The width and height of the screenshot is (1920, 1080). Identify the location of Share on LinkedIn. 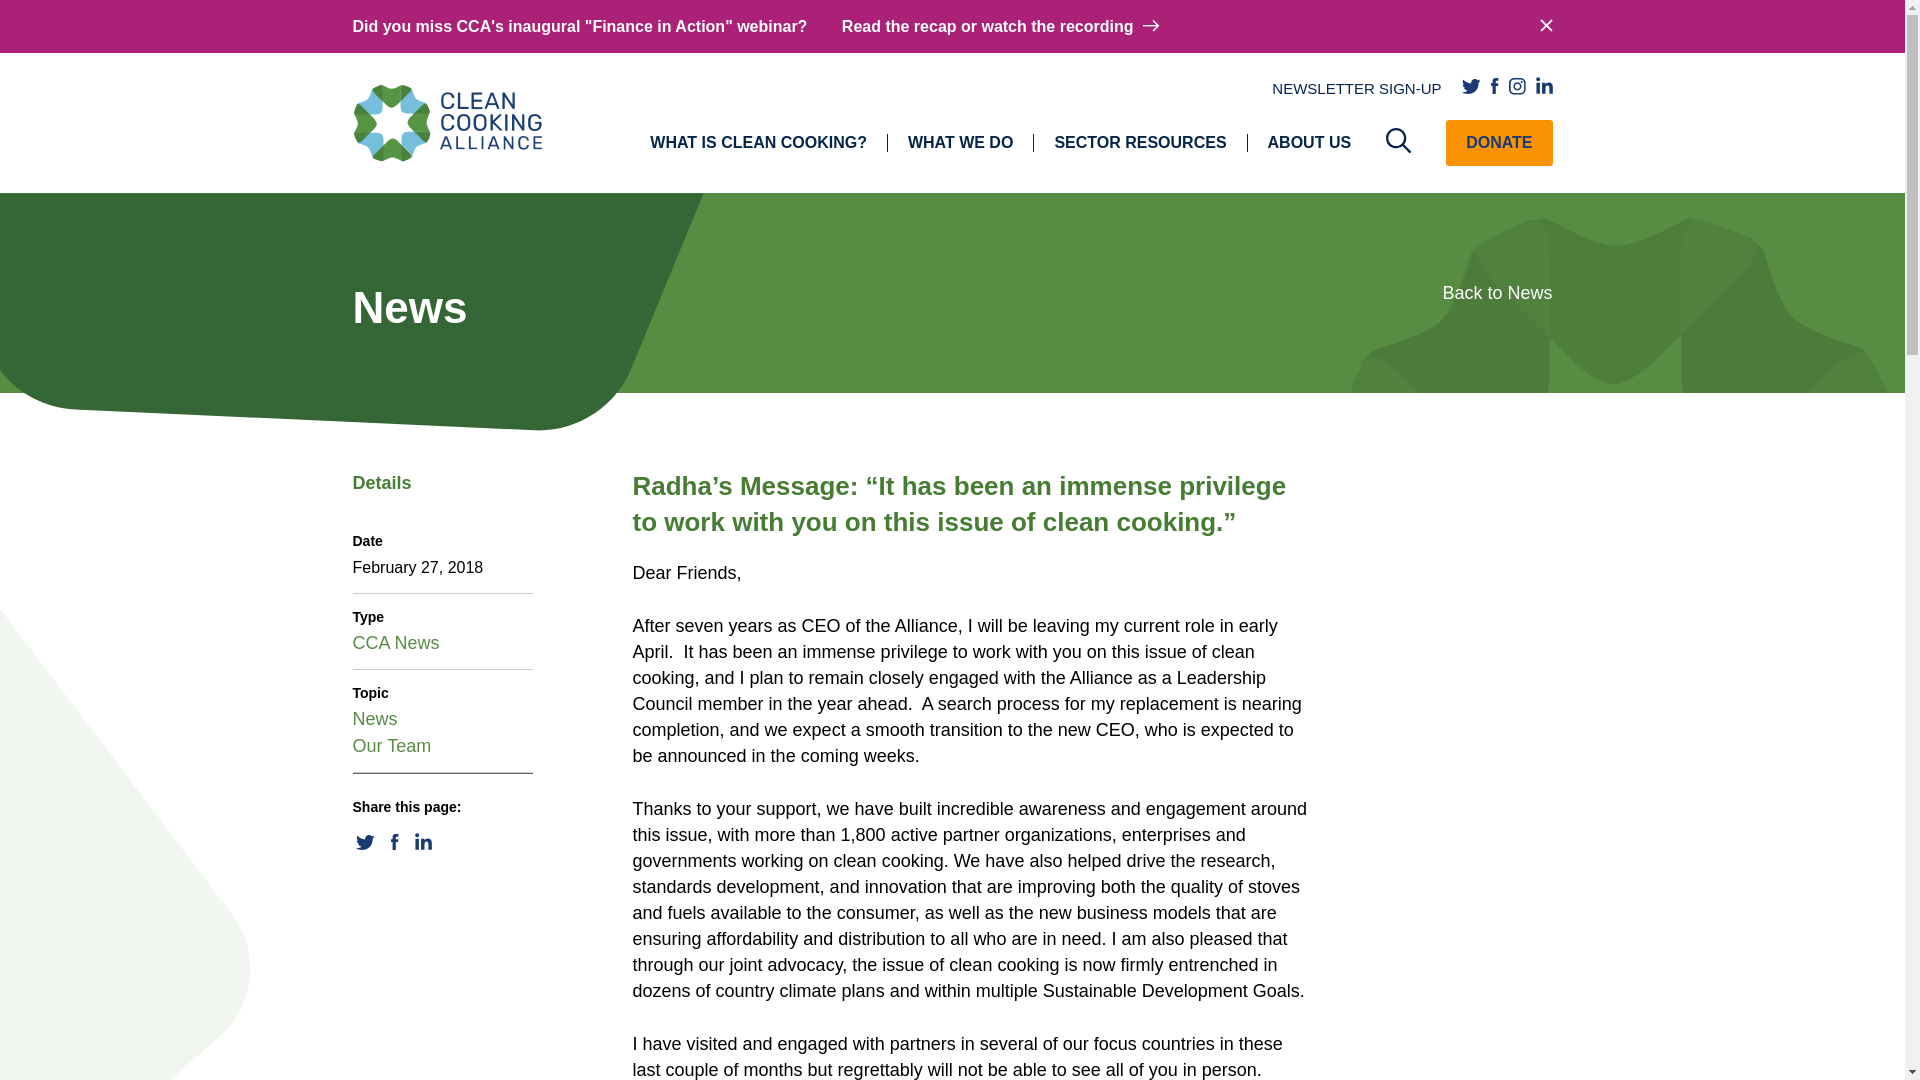
(422, 848).